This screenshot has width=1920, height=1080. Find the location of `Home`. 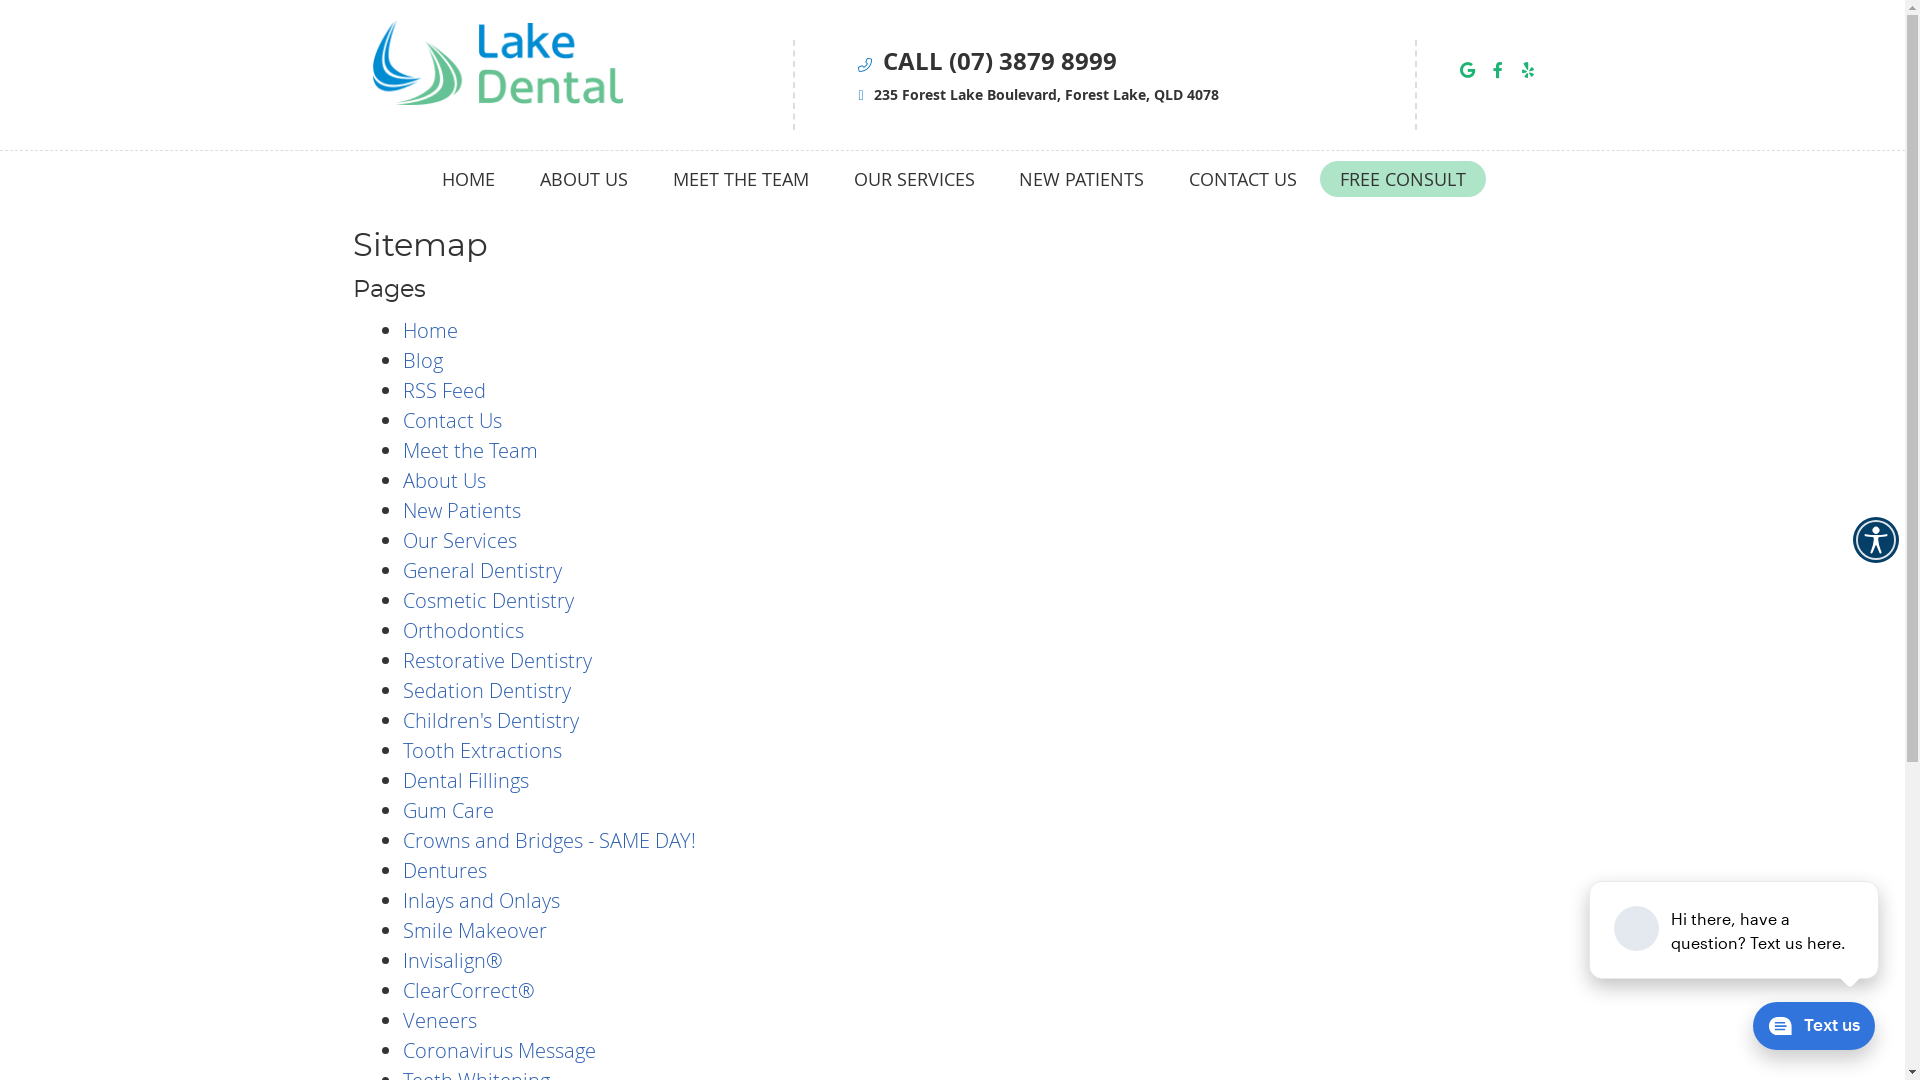

Home is located at coordinates (430, 330).